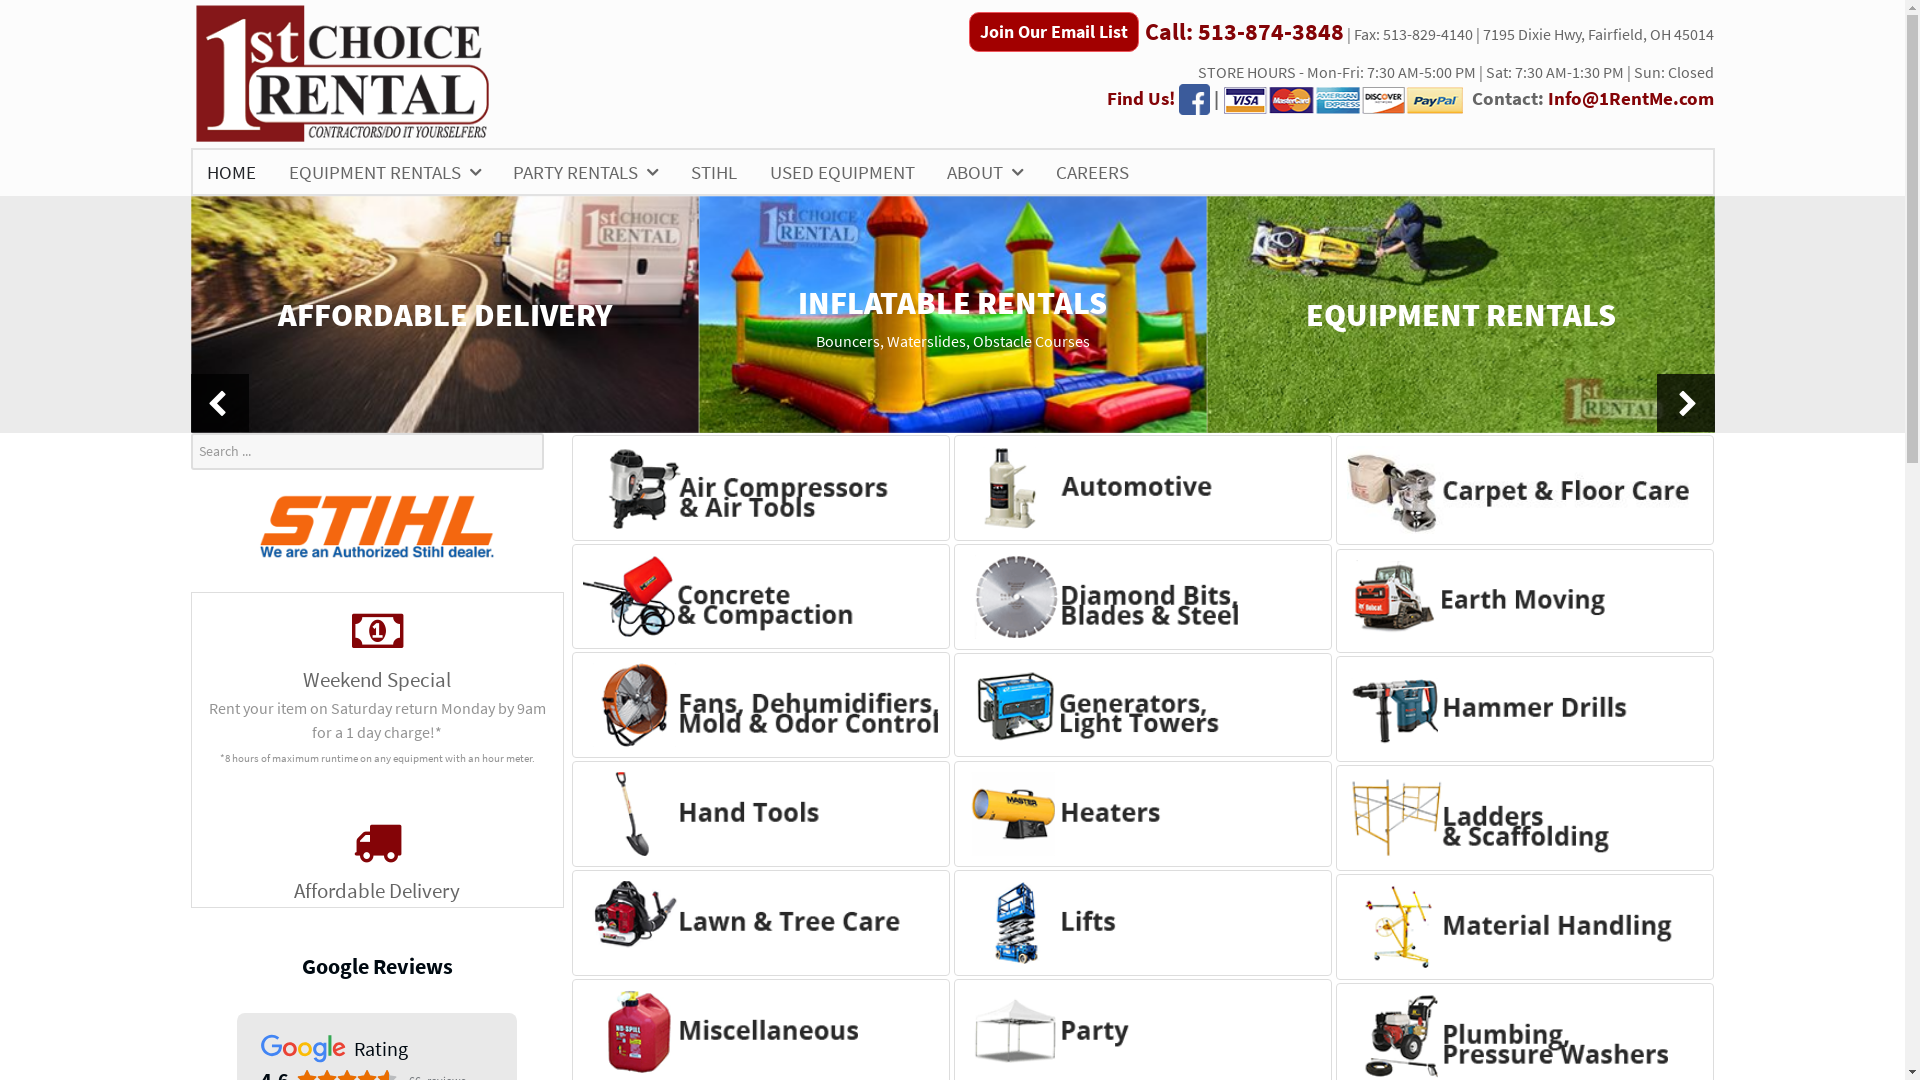 Image resolution: width=1920 pixels, height=1080 pixels. What do you see at coordinates (842, 172) in the screenshot?
I see `USED EQUIPMENT` at bounding box center [842, 172].